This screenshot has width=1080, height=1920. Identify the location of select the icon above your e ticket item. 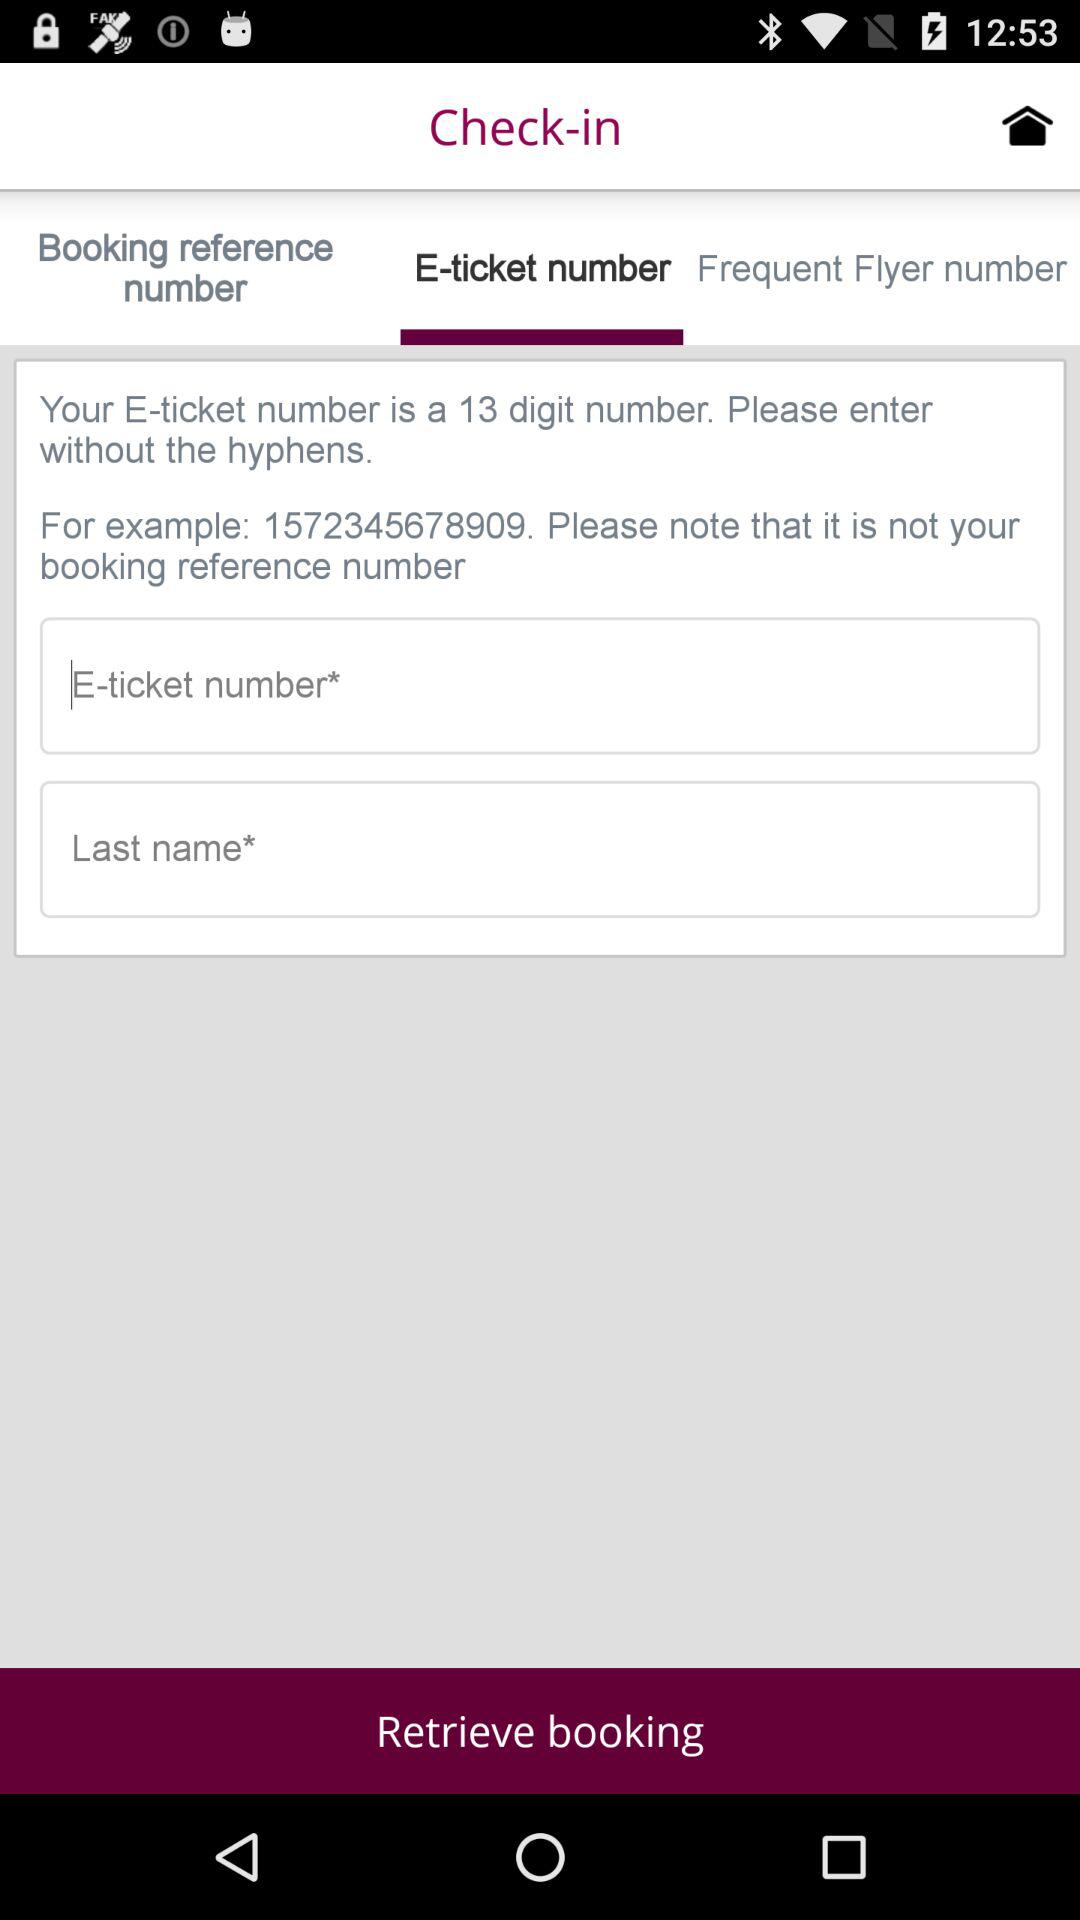
(882, 268).